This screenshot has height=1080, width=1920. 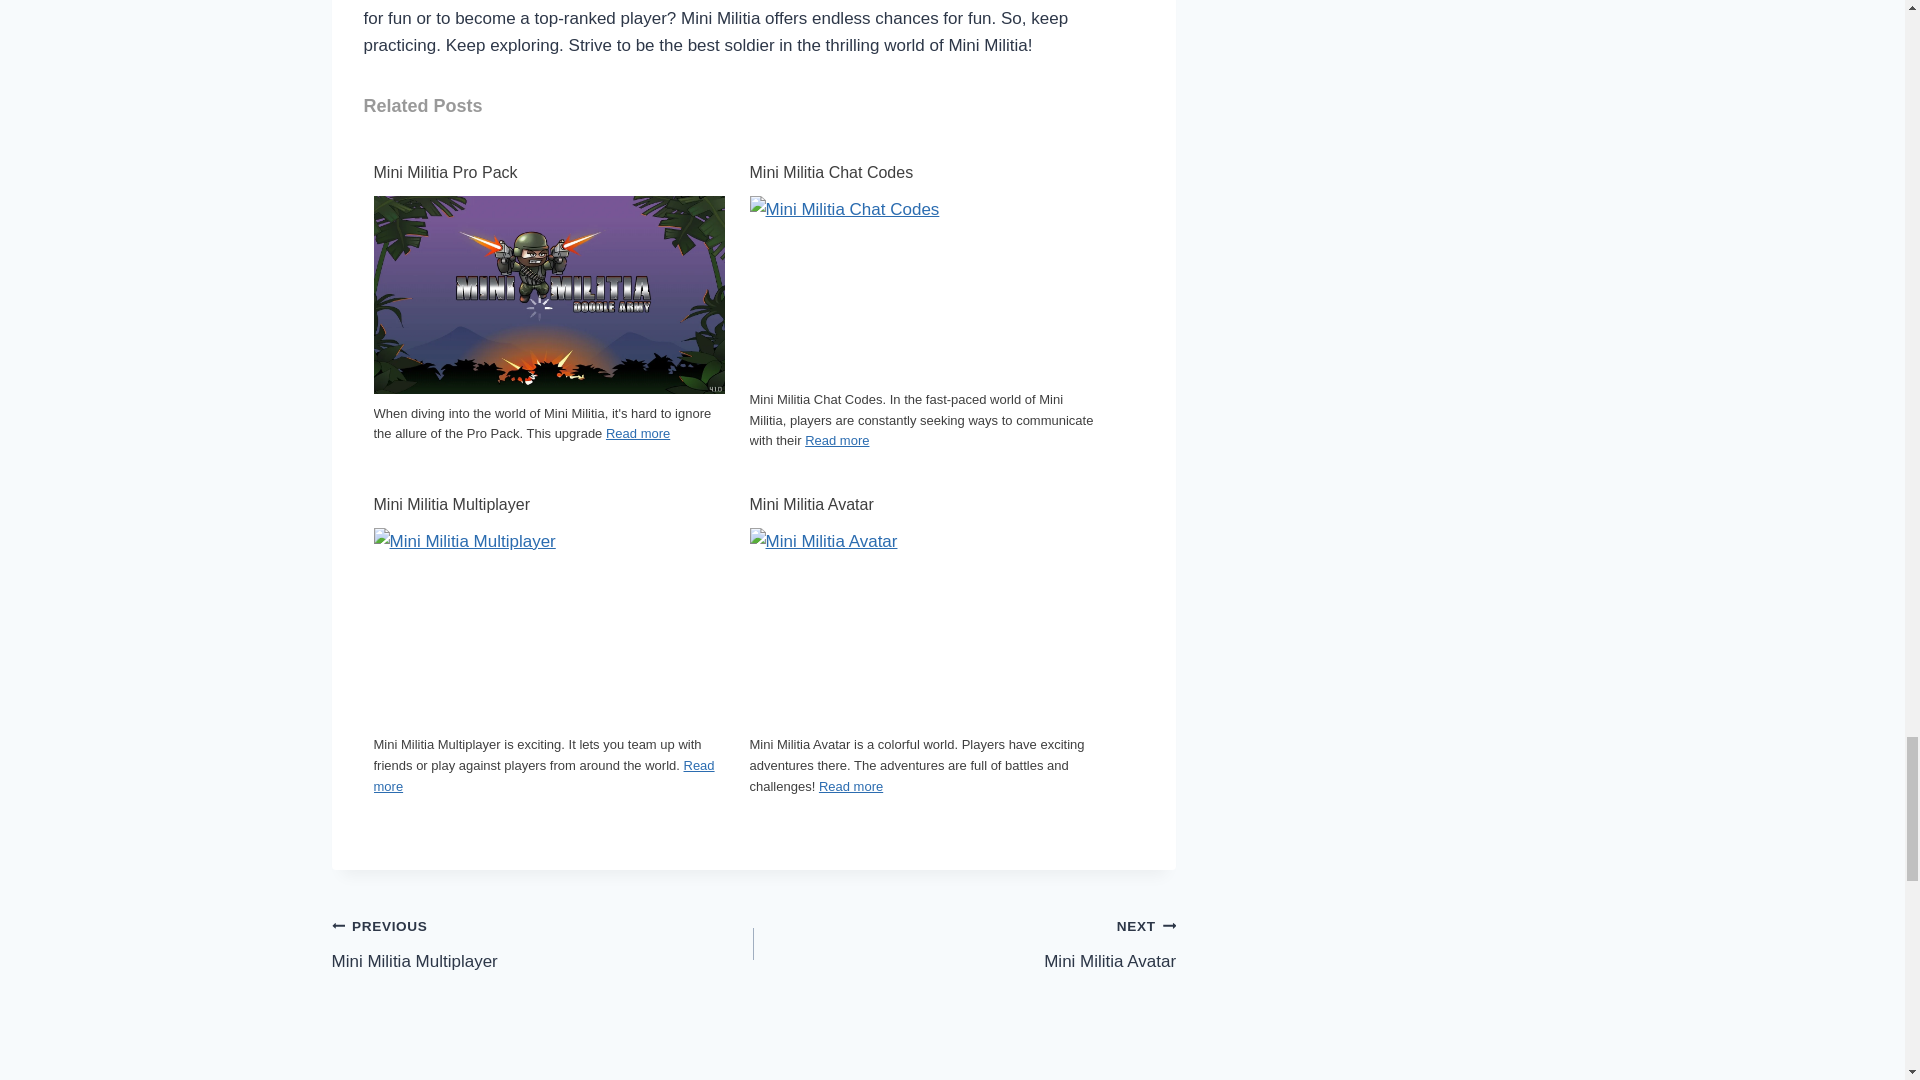 What do you see at coordinates (925, 288) in the screenshot?
I see `Mini Militia Chat Codes` at bounding box center [925, 288].